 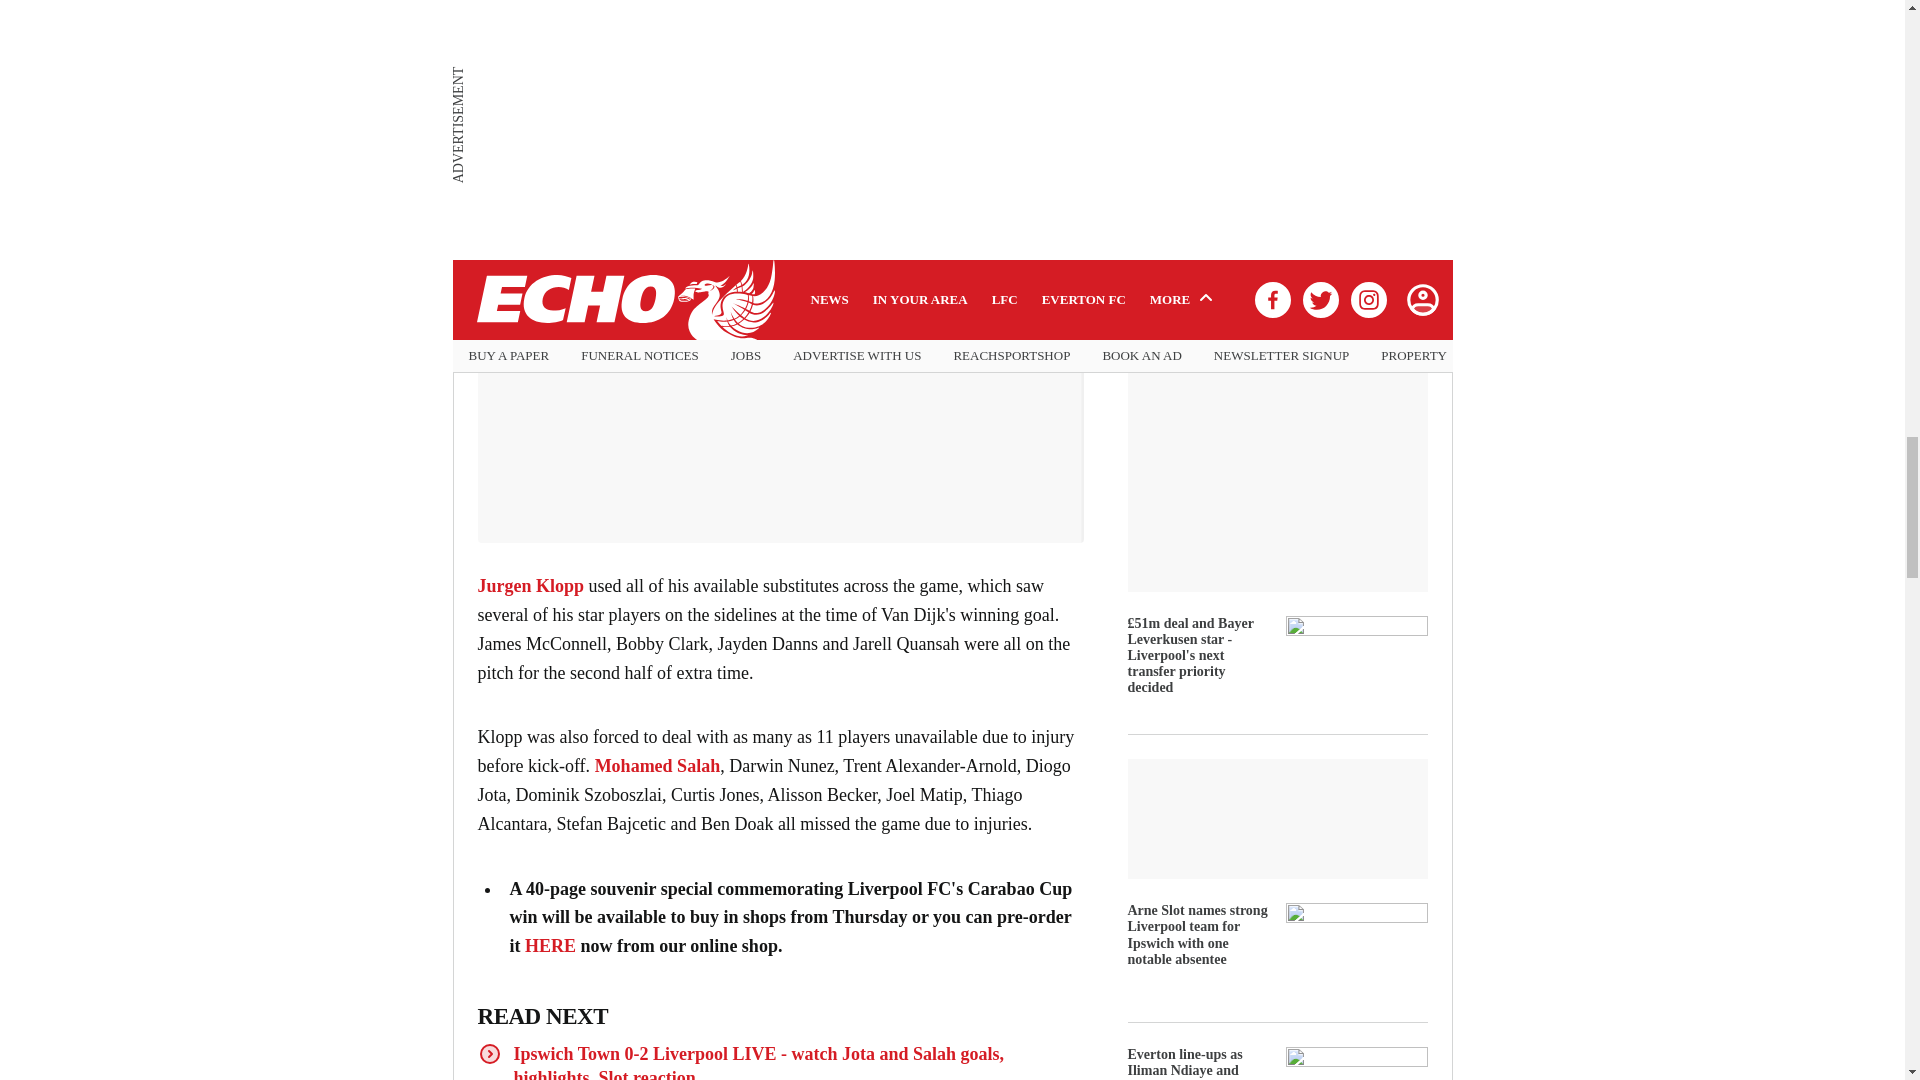 I want to click on HERE, so click(x=550, y=946).